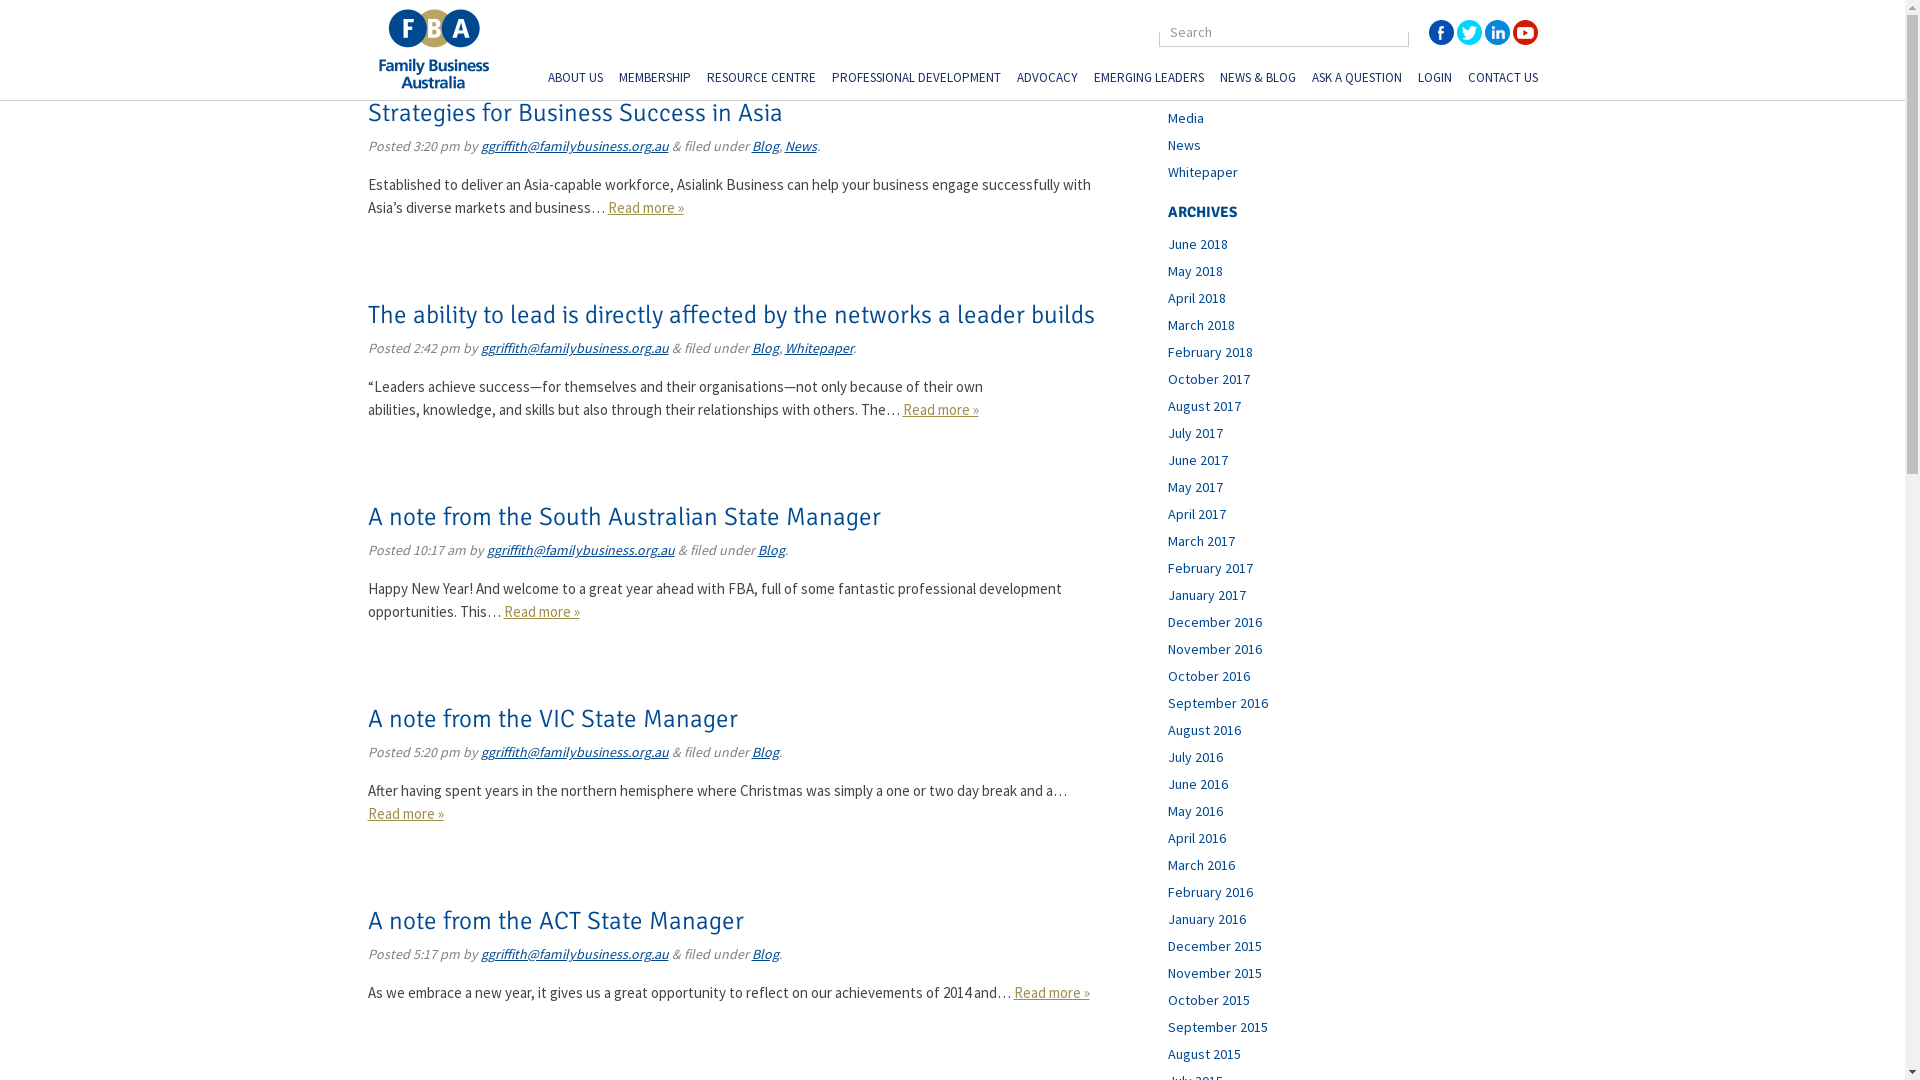 The image size is (1920, 1080). I want to click on August 2015, so click(1204, 1054).